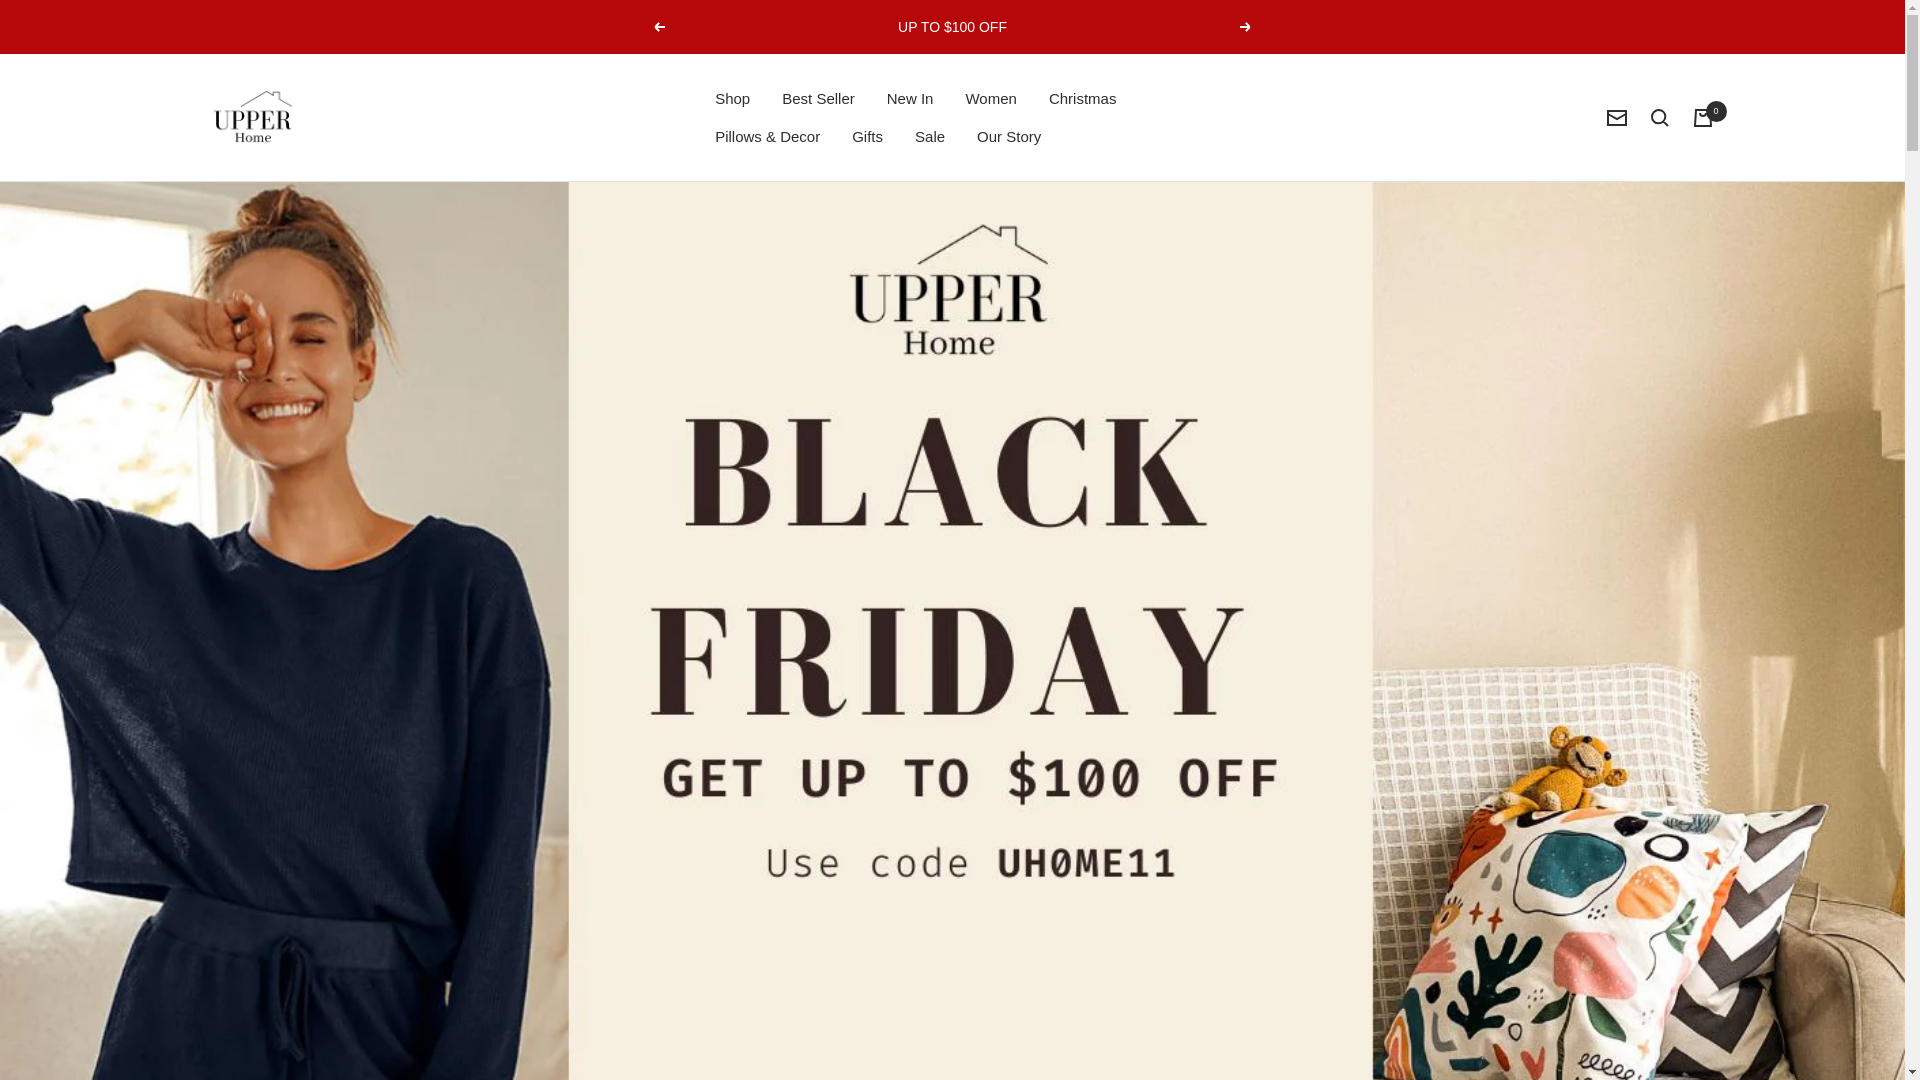  What do you see at coordinates (930, 137) in the screenshot?
I see `Sale` at bounding box center [930, 137].